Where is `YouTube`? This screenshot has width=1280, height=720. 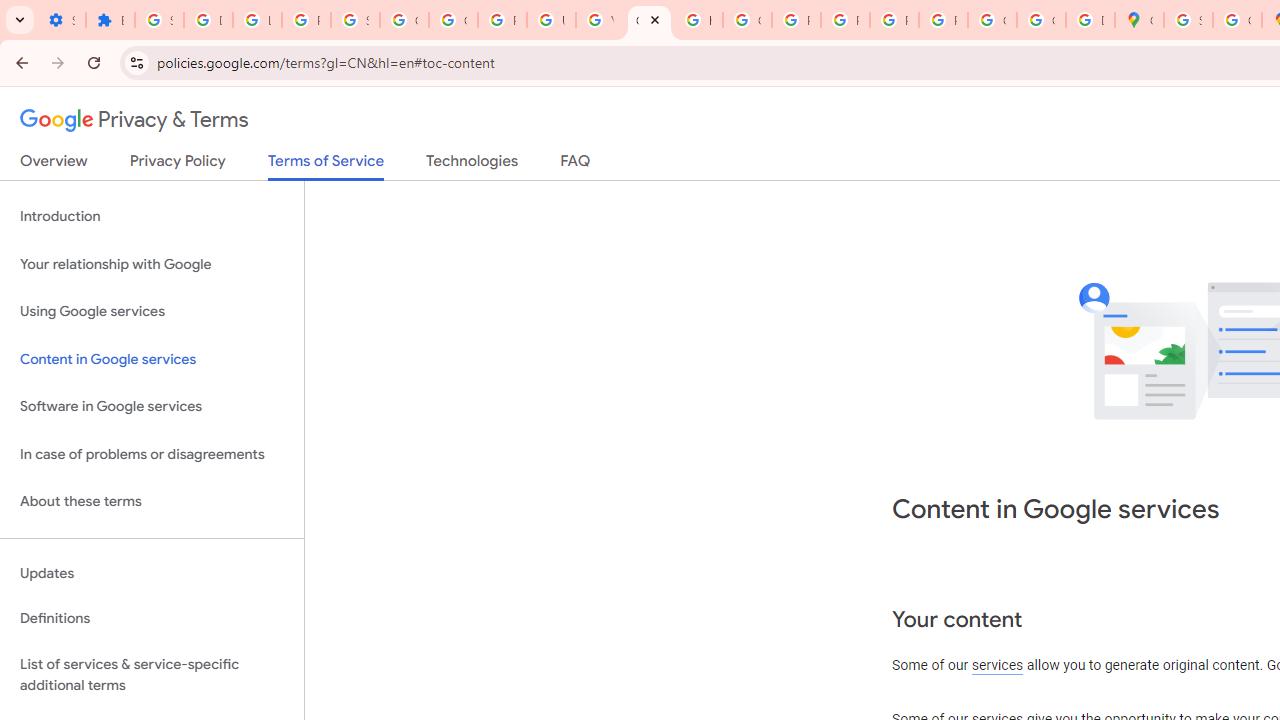
YouTube is located at coordinates (600, 20).